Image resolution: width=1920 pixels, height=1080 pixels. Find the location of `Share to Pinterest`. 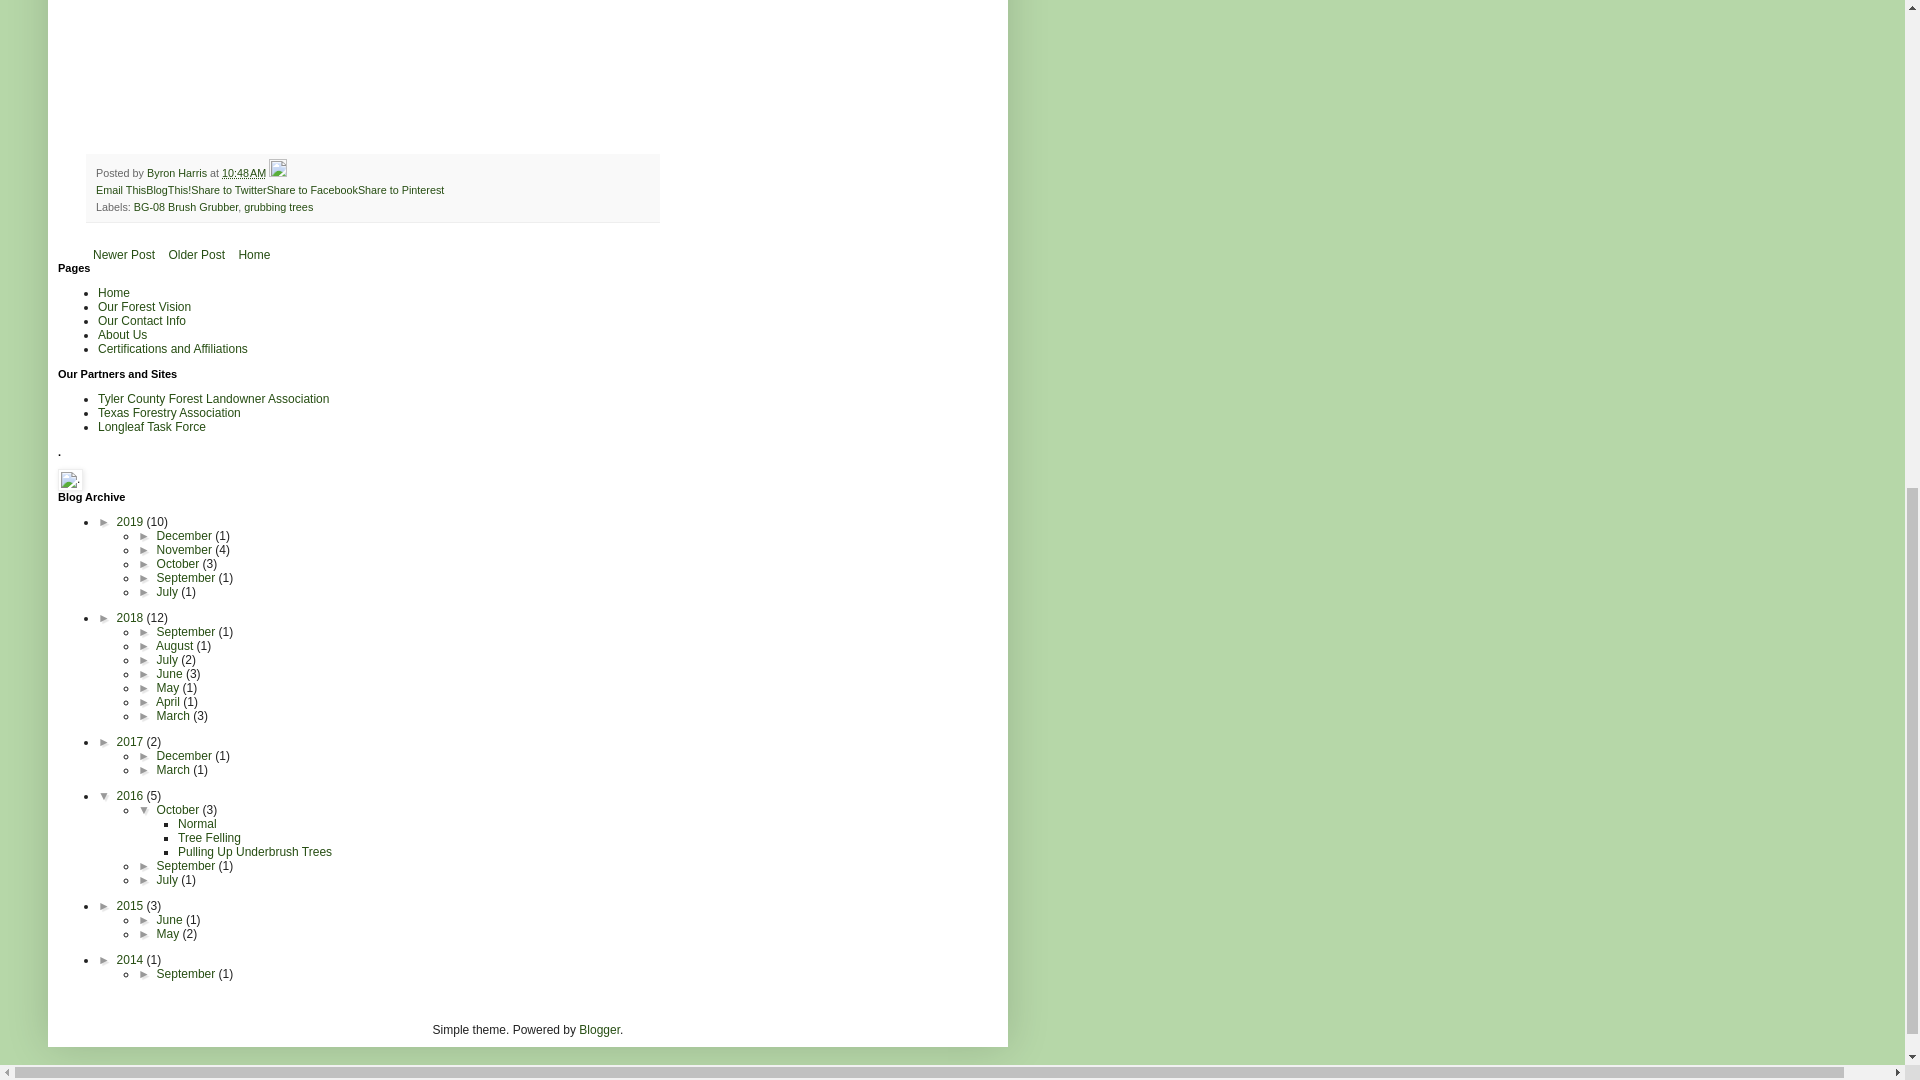

Share to Pinterest is located at coordinates (400, 189).